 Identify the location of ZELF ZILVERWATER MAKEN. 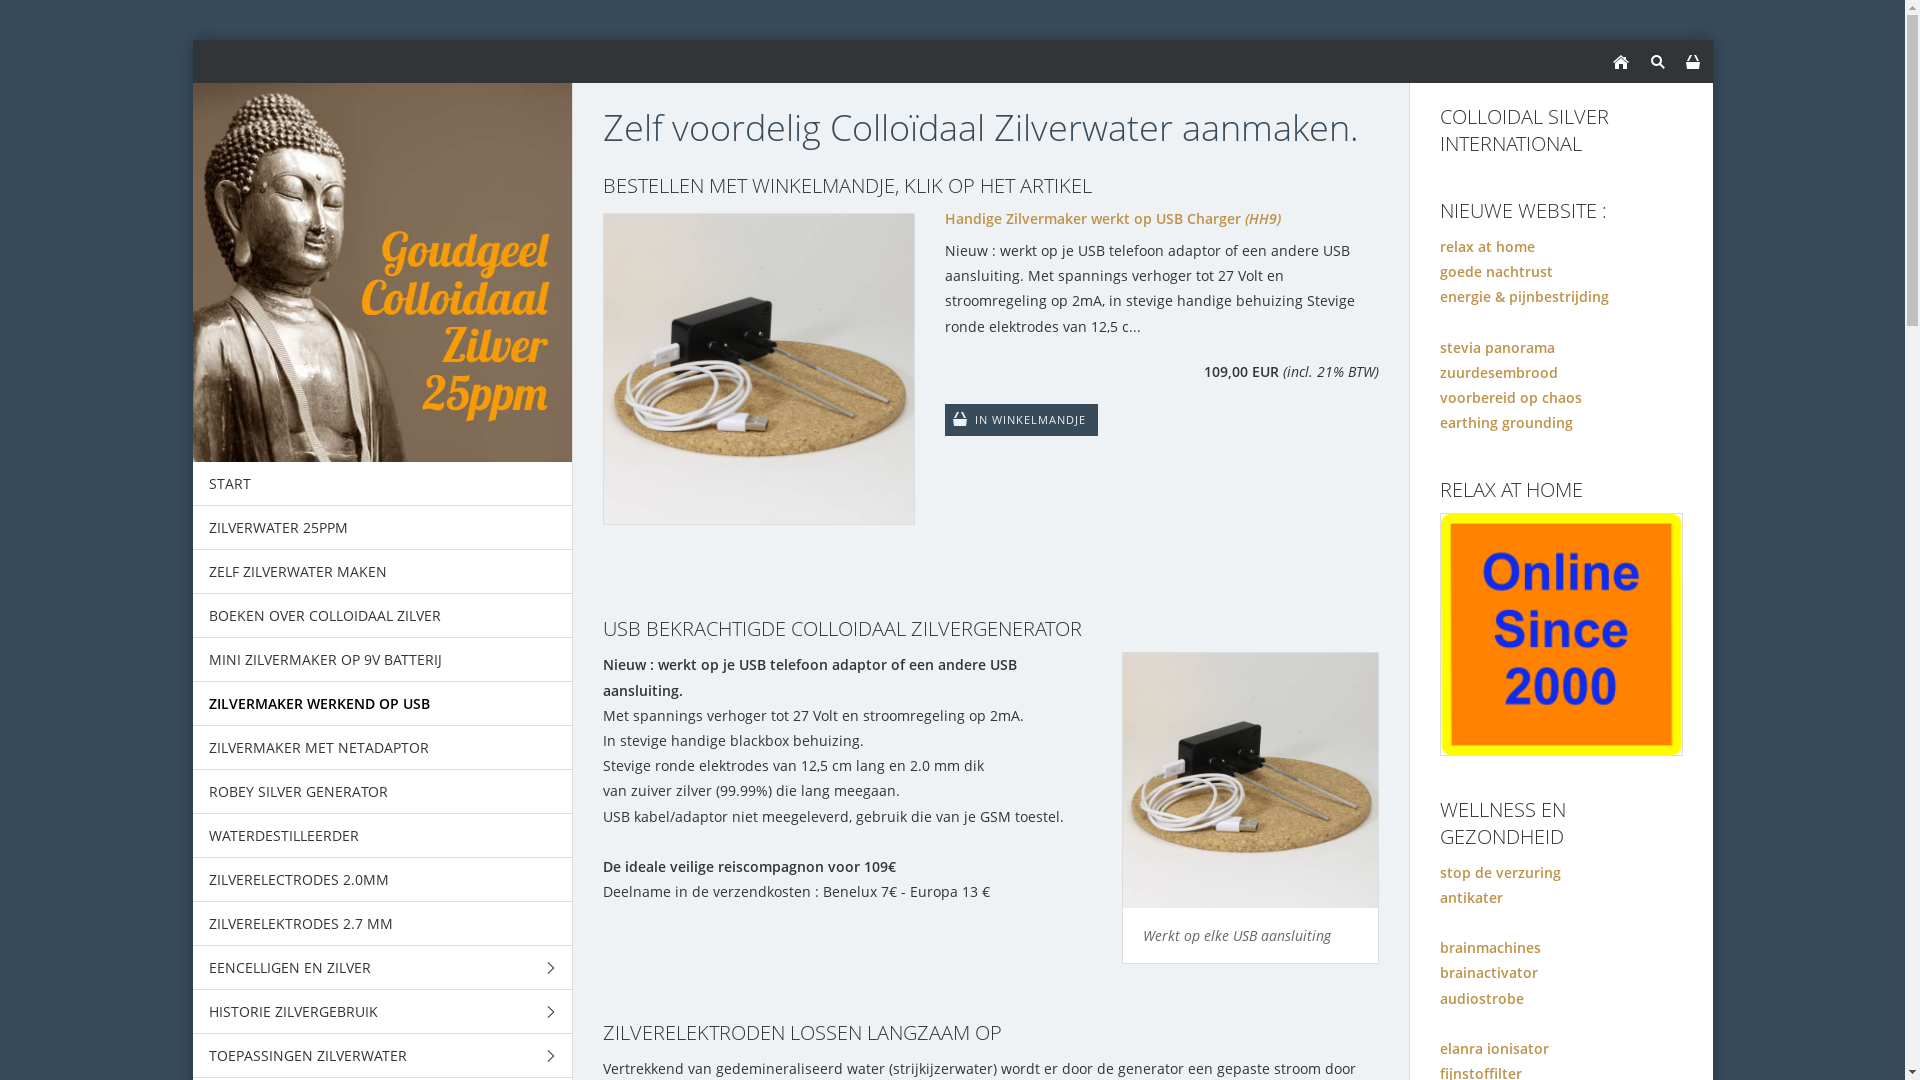
(382, 572).